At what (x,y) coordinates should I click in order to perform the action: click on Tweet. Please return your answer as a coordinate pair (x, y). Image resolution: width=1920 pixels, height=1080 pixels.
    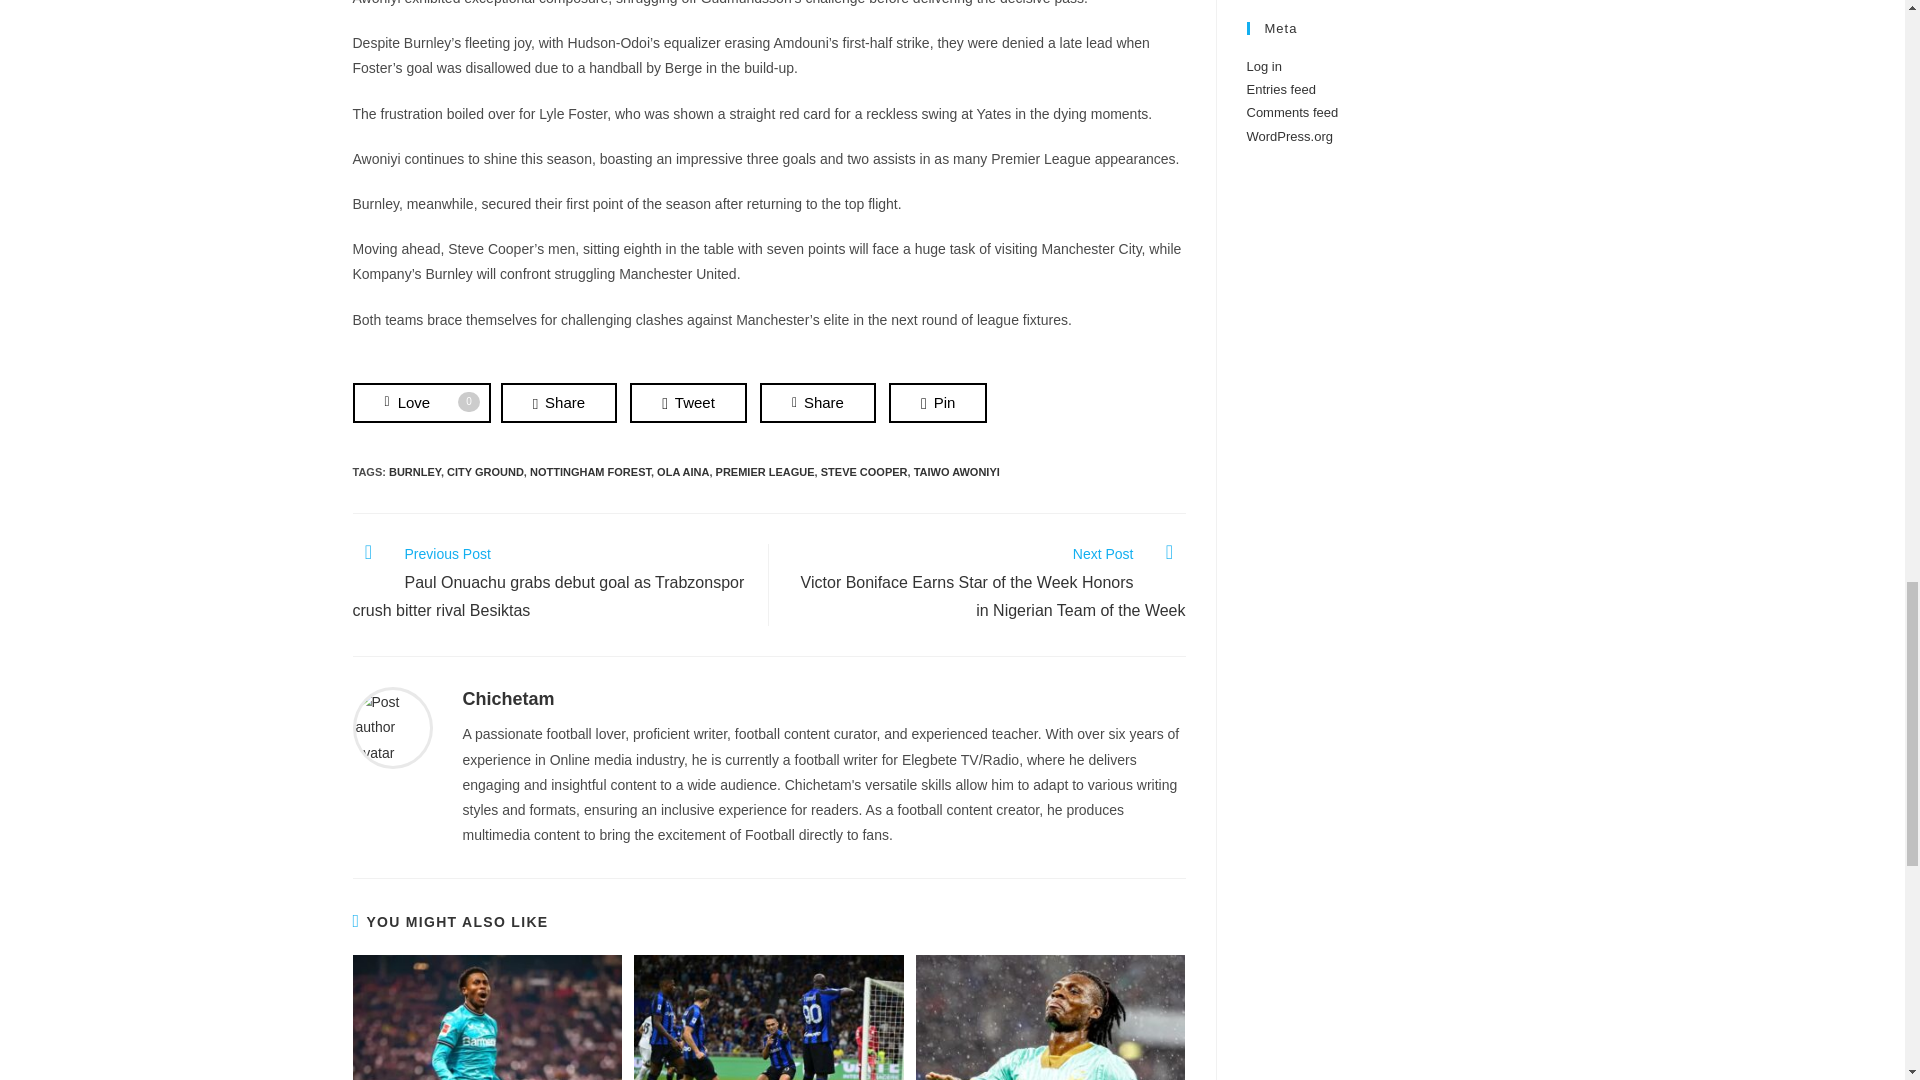
    Looking at the image, I should click on (688, 403).